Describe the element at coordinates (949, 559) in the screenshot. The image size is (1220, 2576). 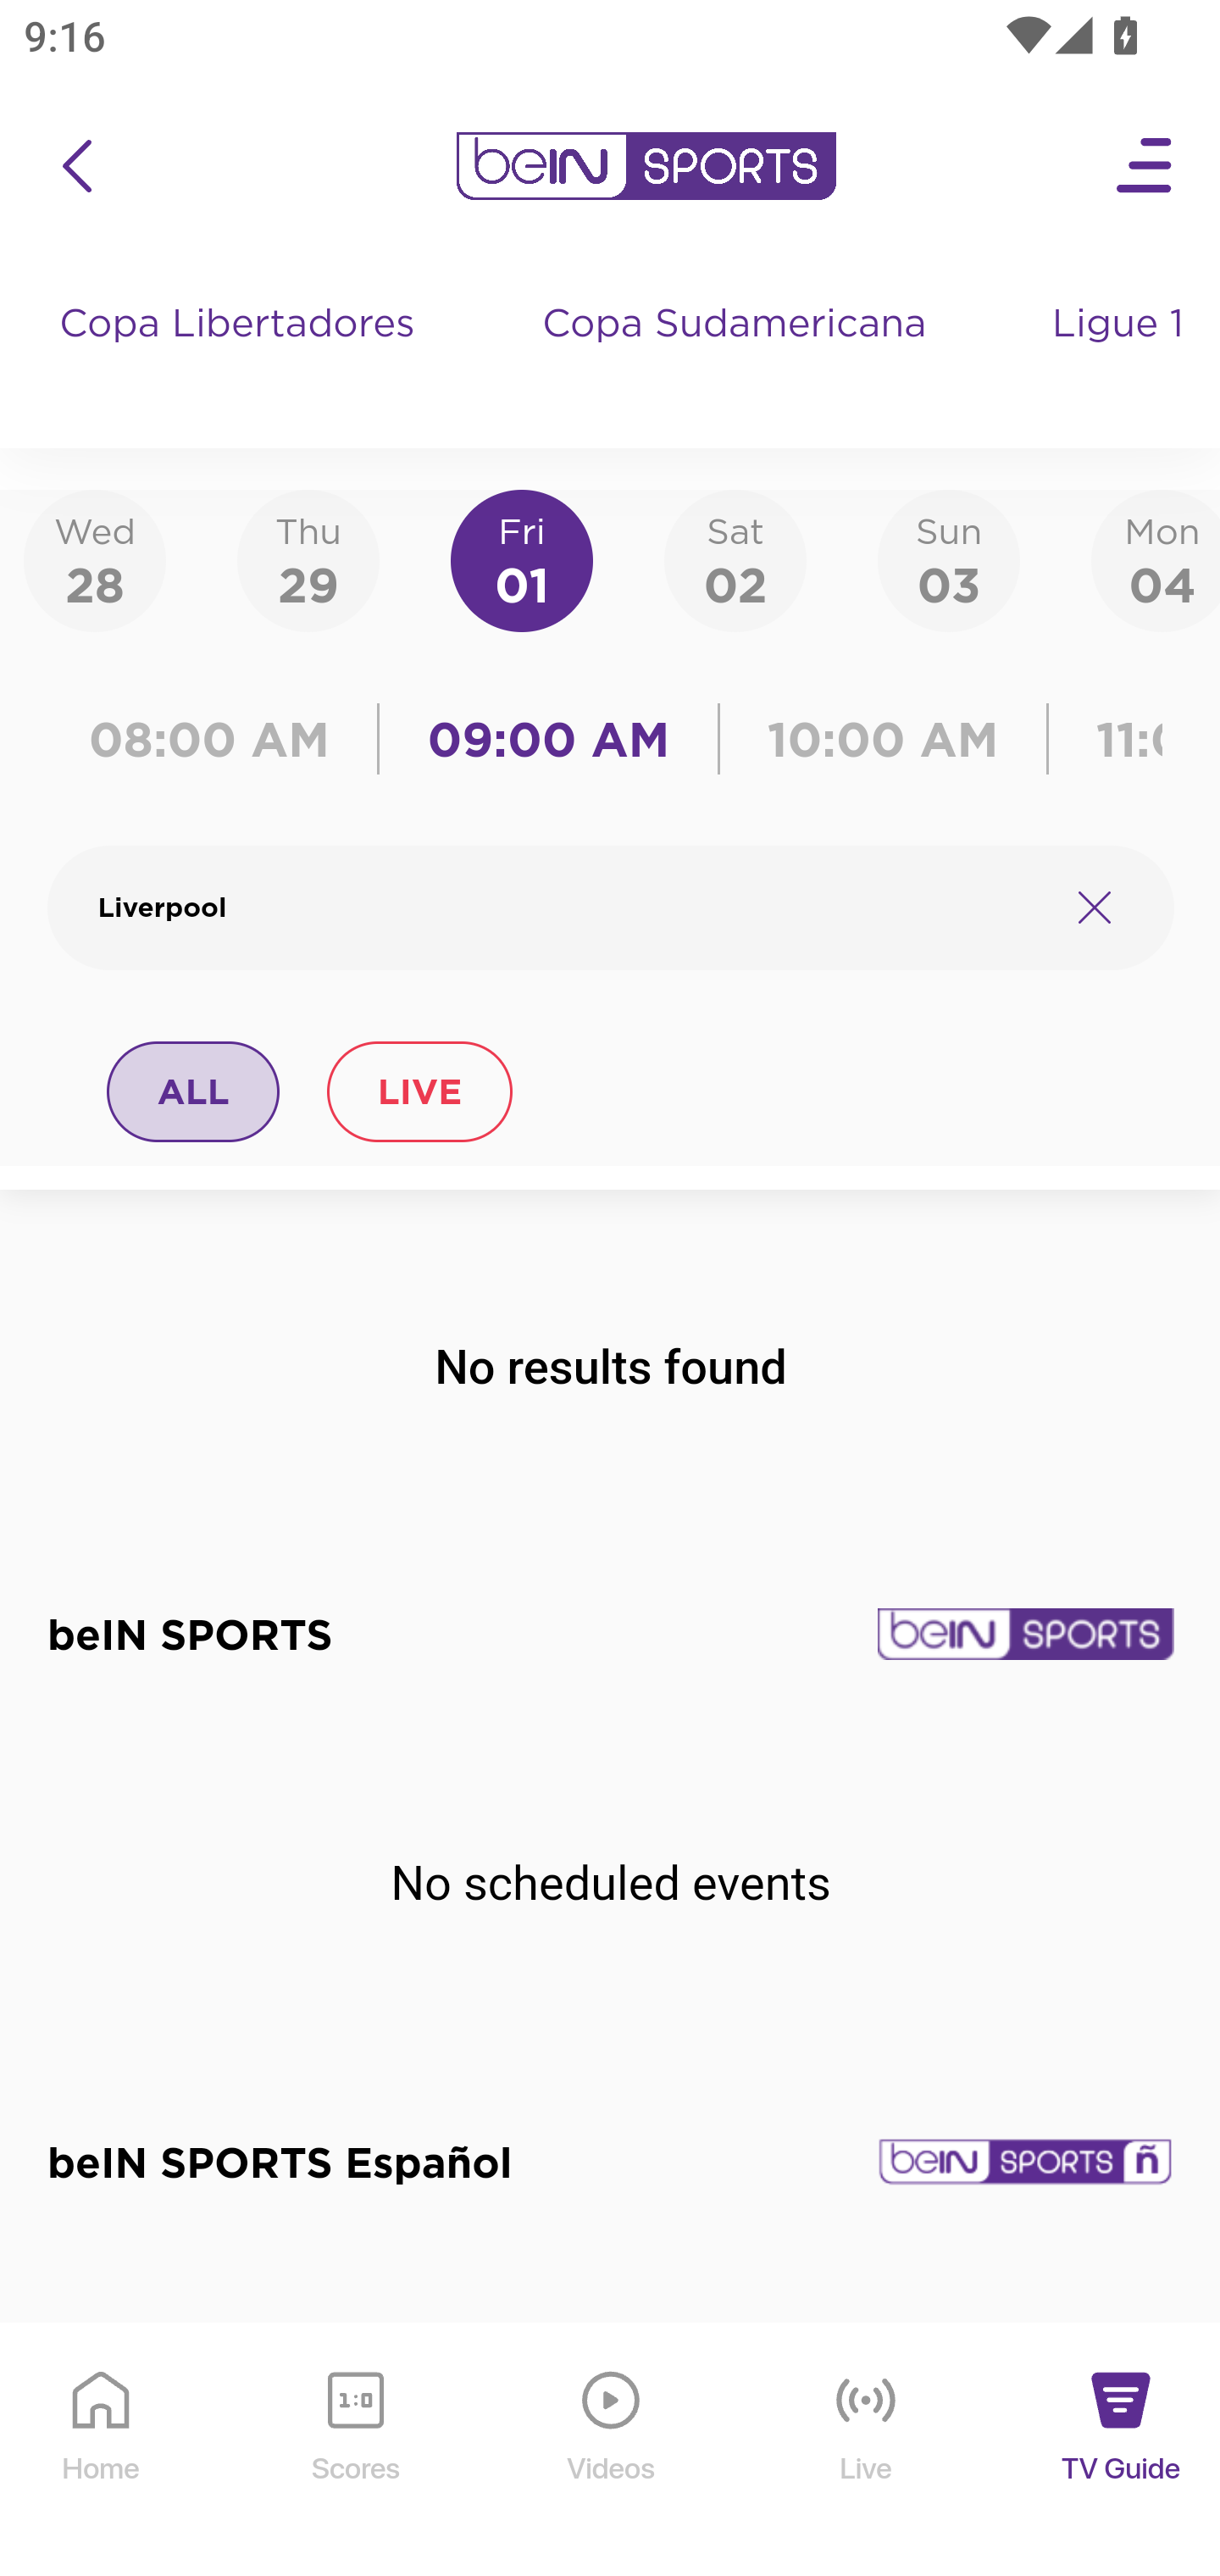
I see `Sun03` at that location.